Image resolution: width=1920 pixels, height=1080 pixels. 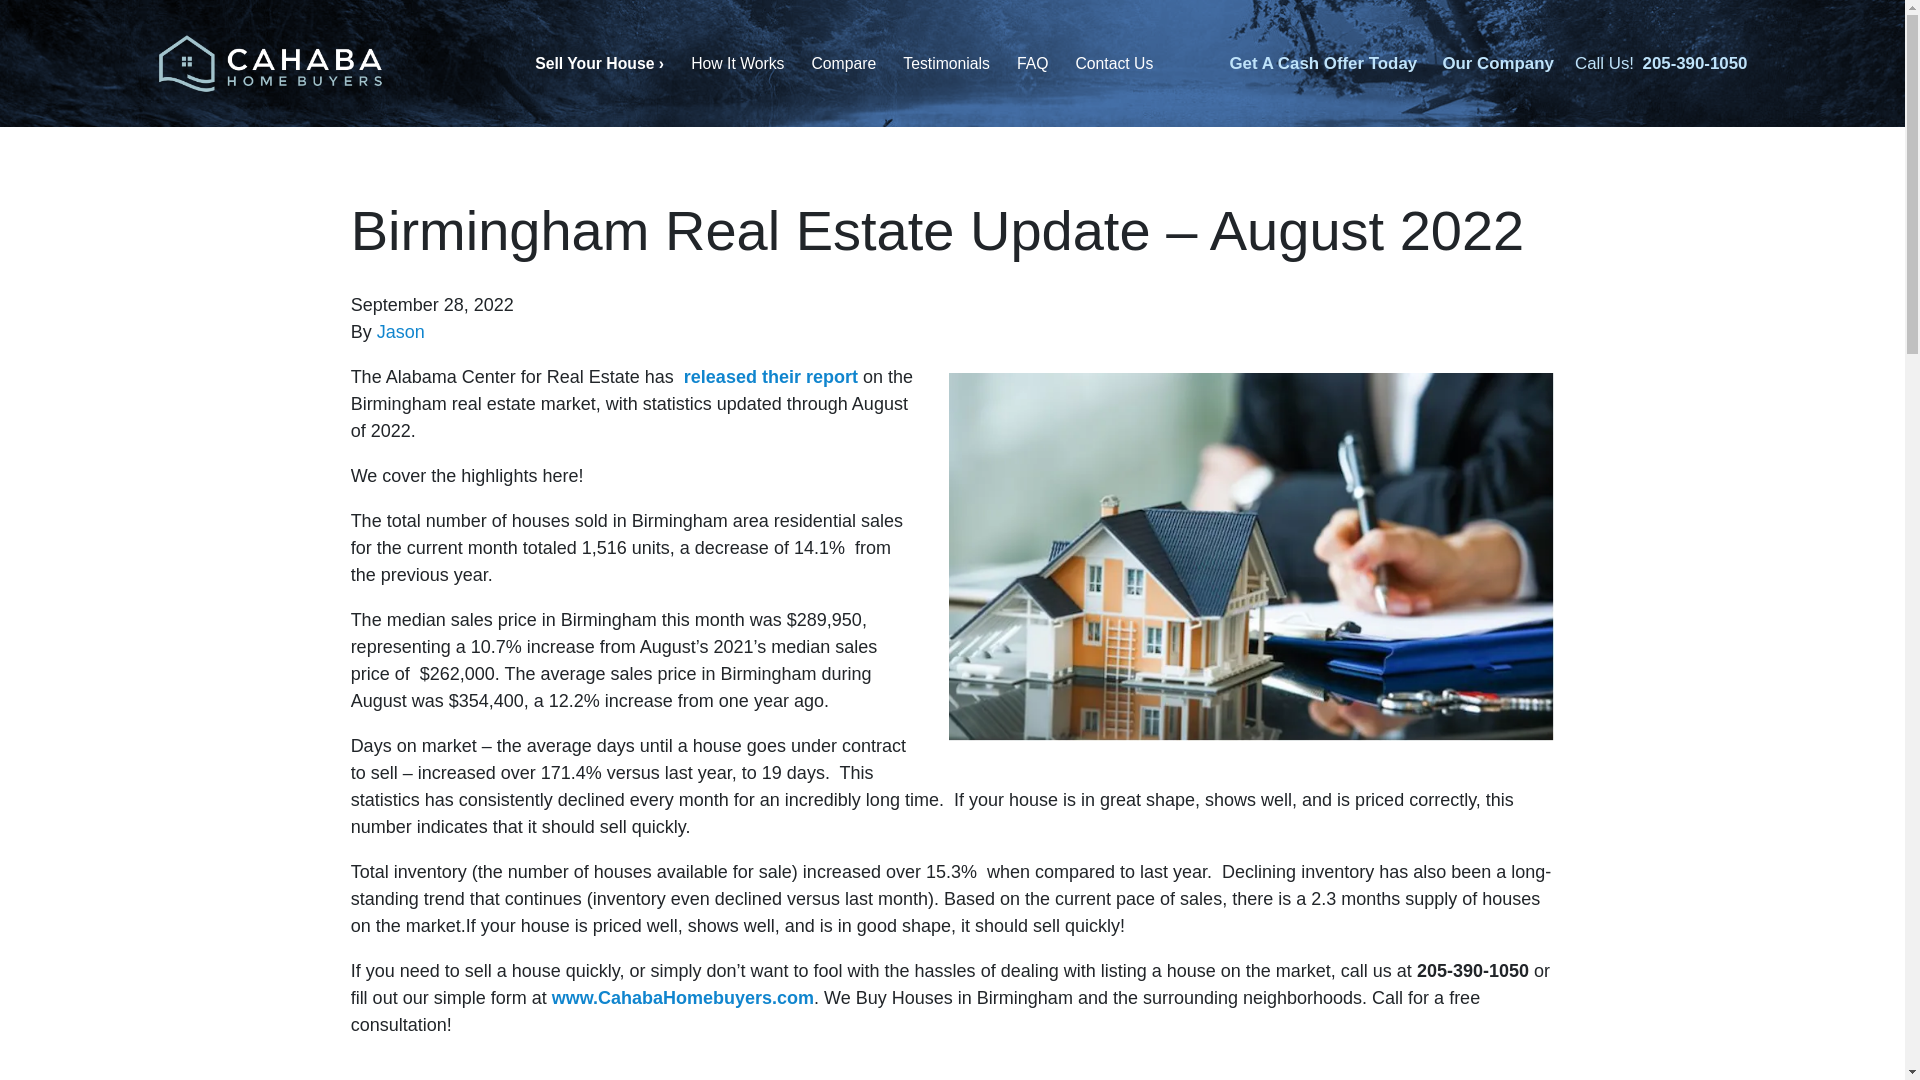 What do you see at coordinates (844, 64) in the screenshot?
I see `Compare` at bounding box center [844, 64].